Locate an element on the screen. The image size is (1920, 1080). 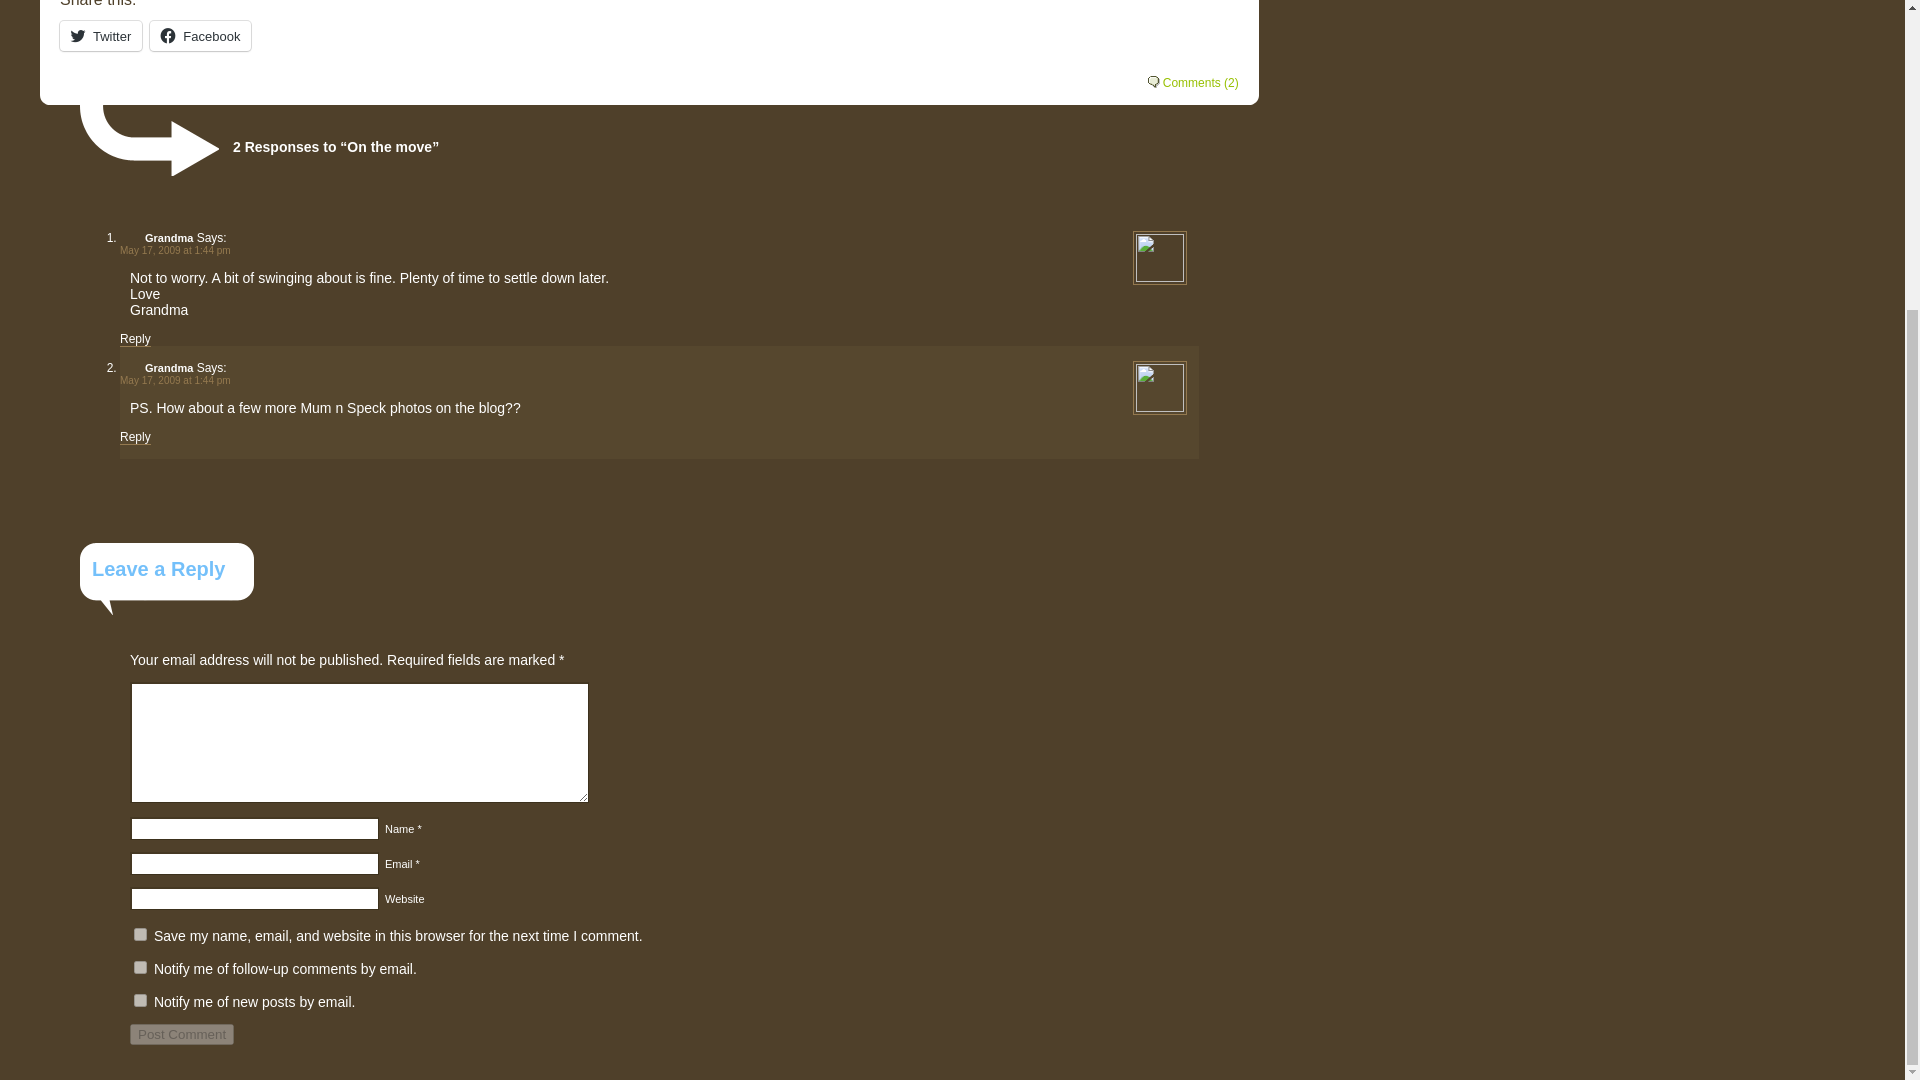
yes is located at coordinates (140, 934).